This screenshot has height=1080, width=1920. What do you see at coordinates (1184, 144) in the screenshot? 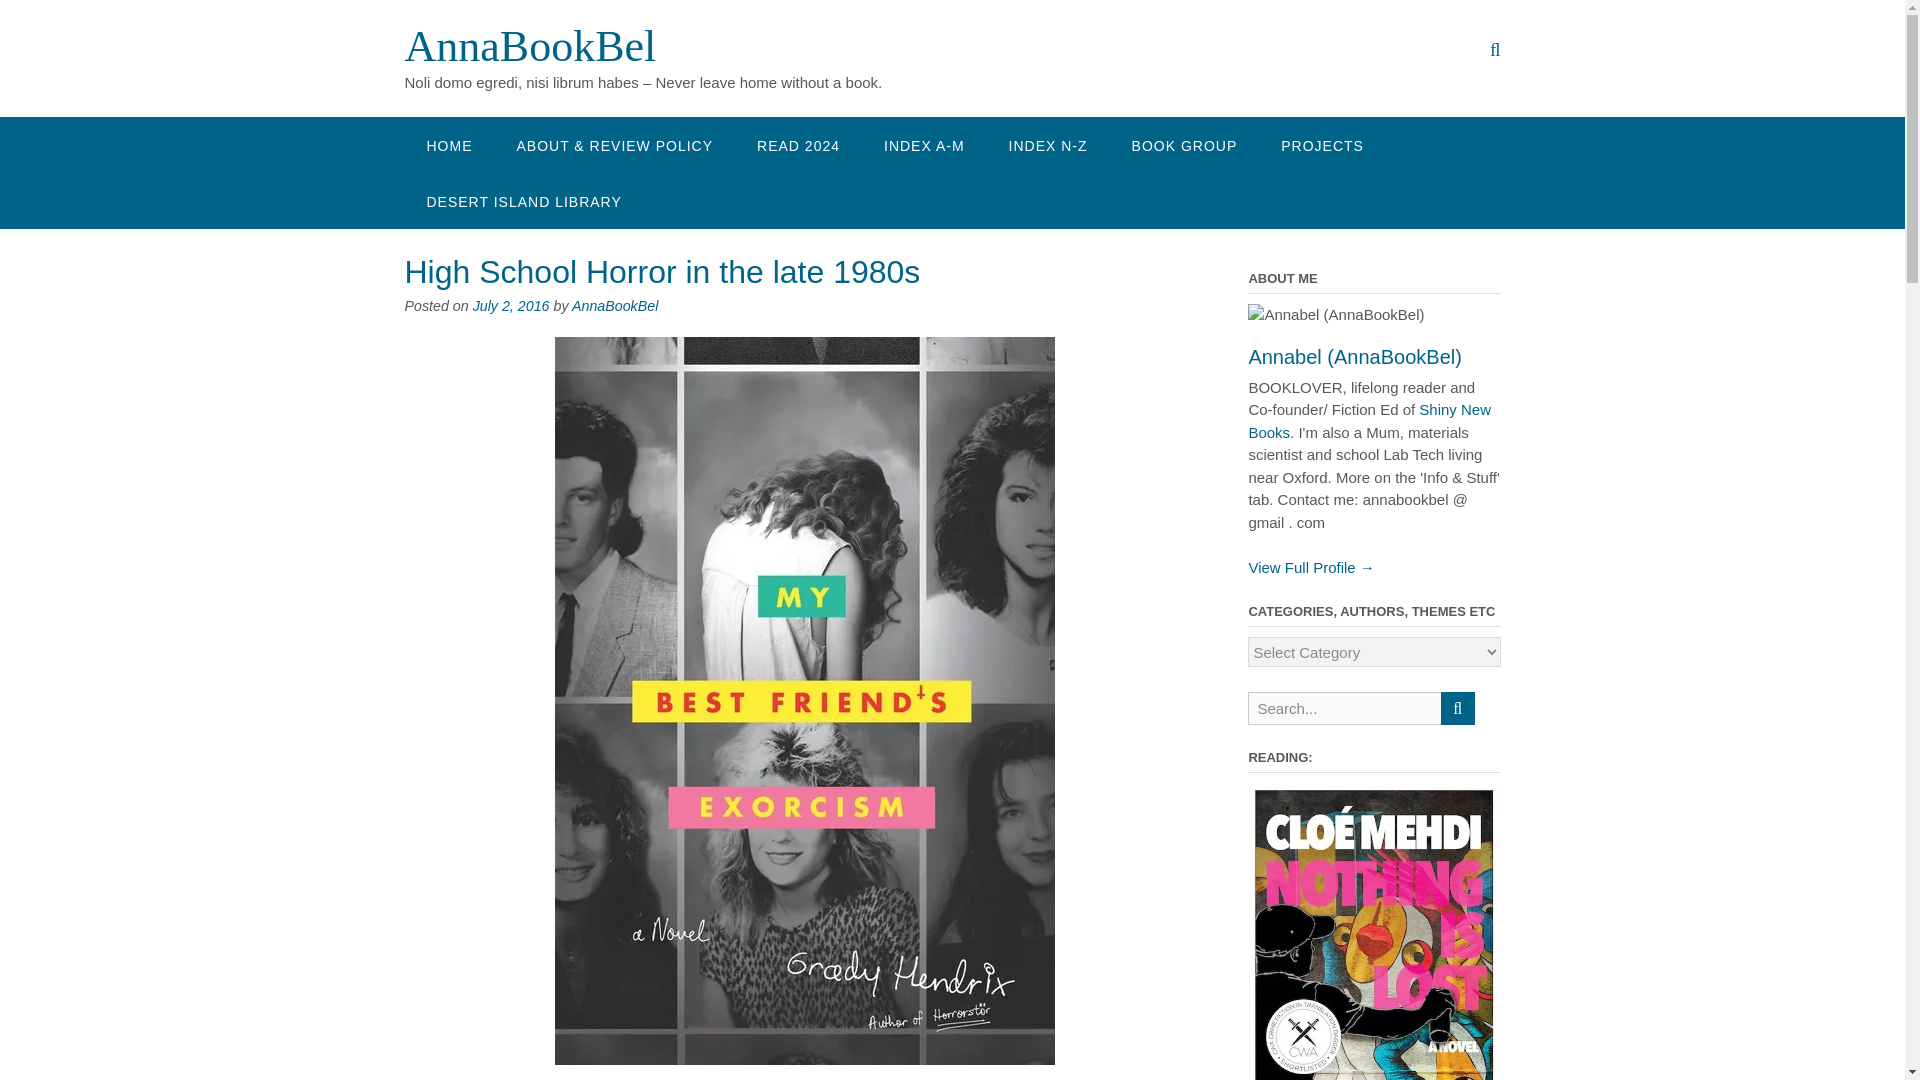
I see `BOOK GROUP` at bounding box center [1184, 144].